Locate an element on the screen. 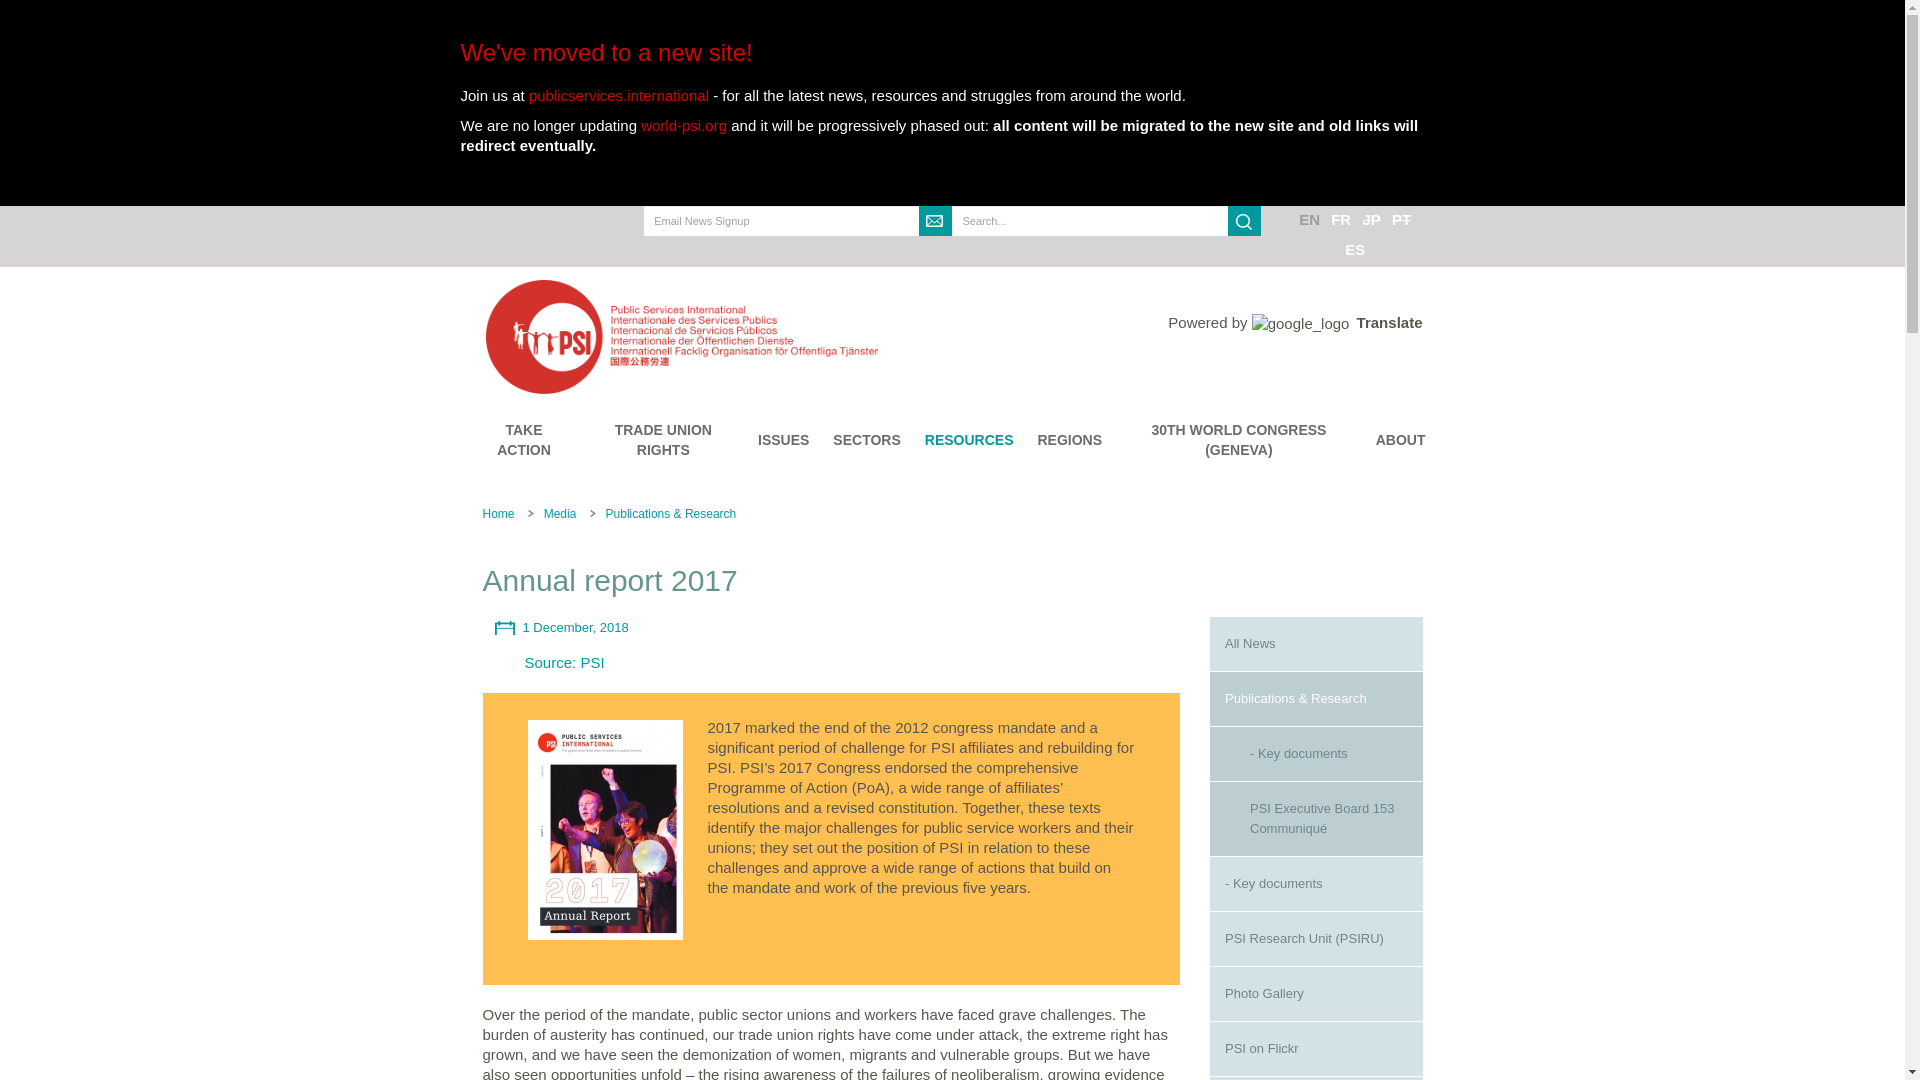 This screenshot has height=1080, width=1920. Search is located at coordinates (969, 250).